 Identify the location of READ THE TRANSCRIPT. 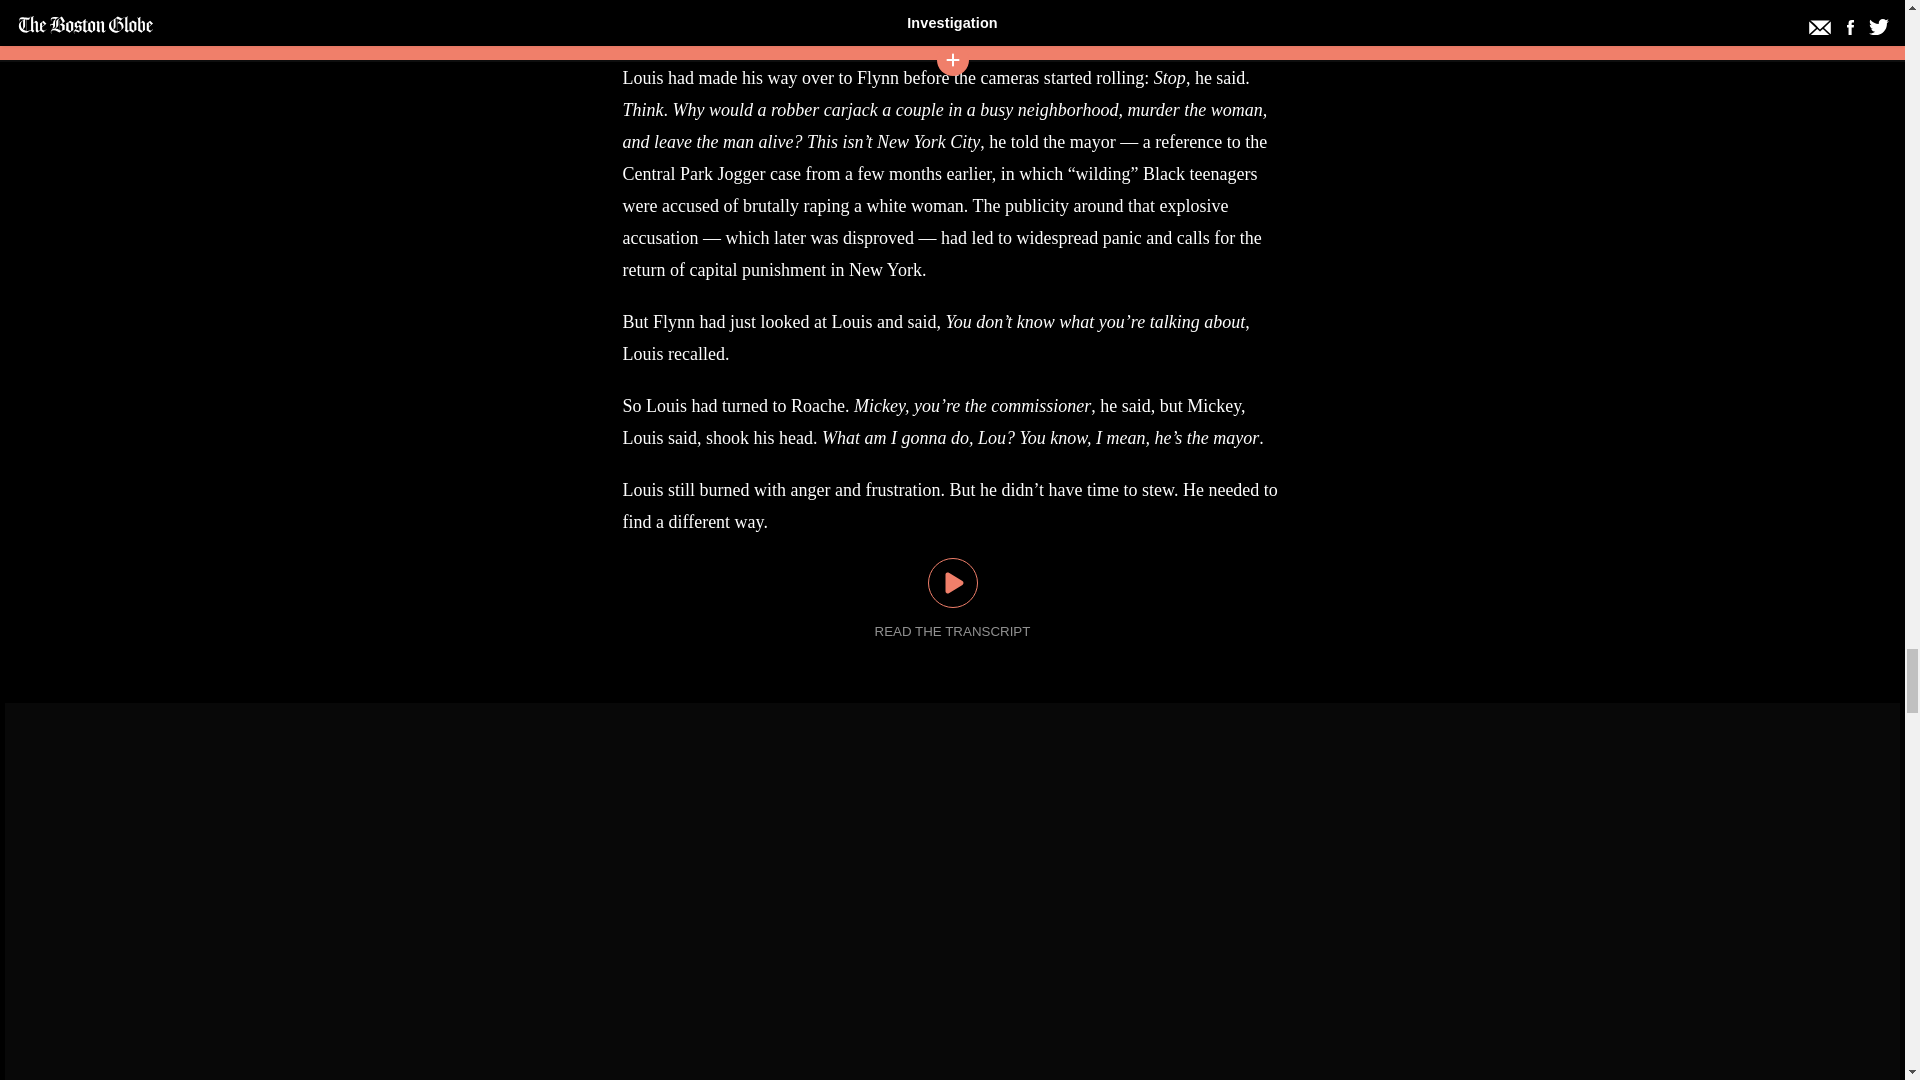
(953, 632).